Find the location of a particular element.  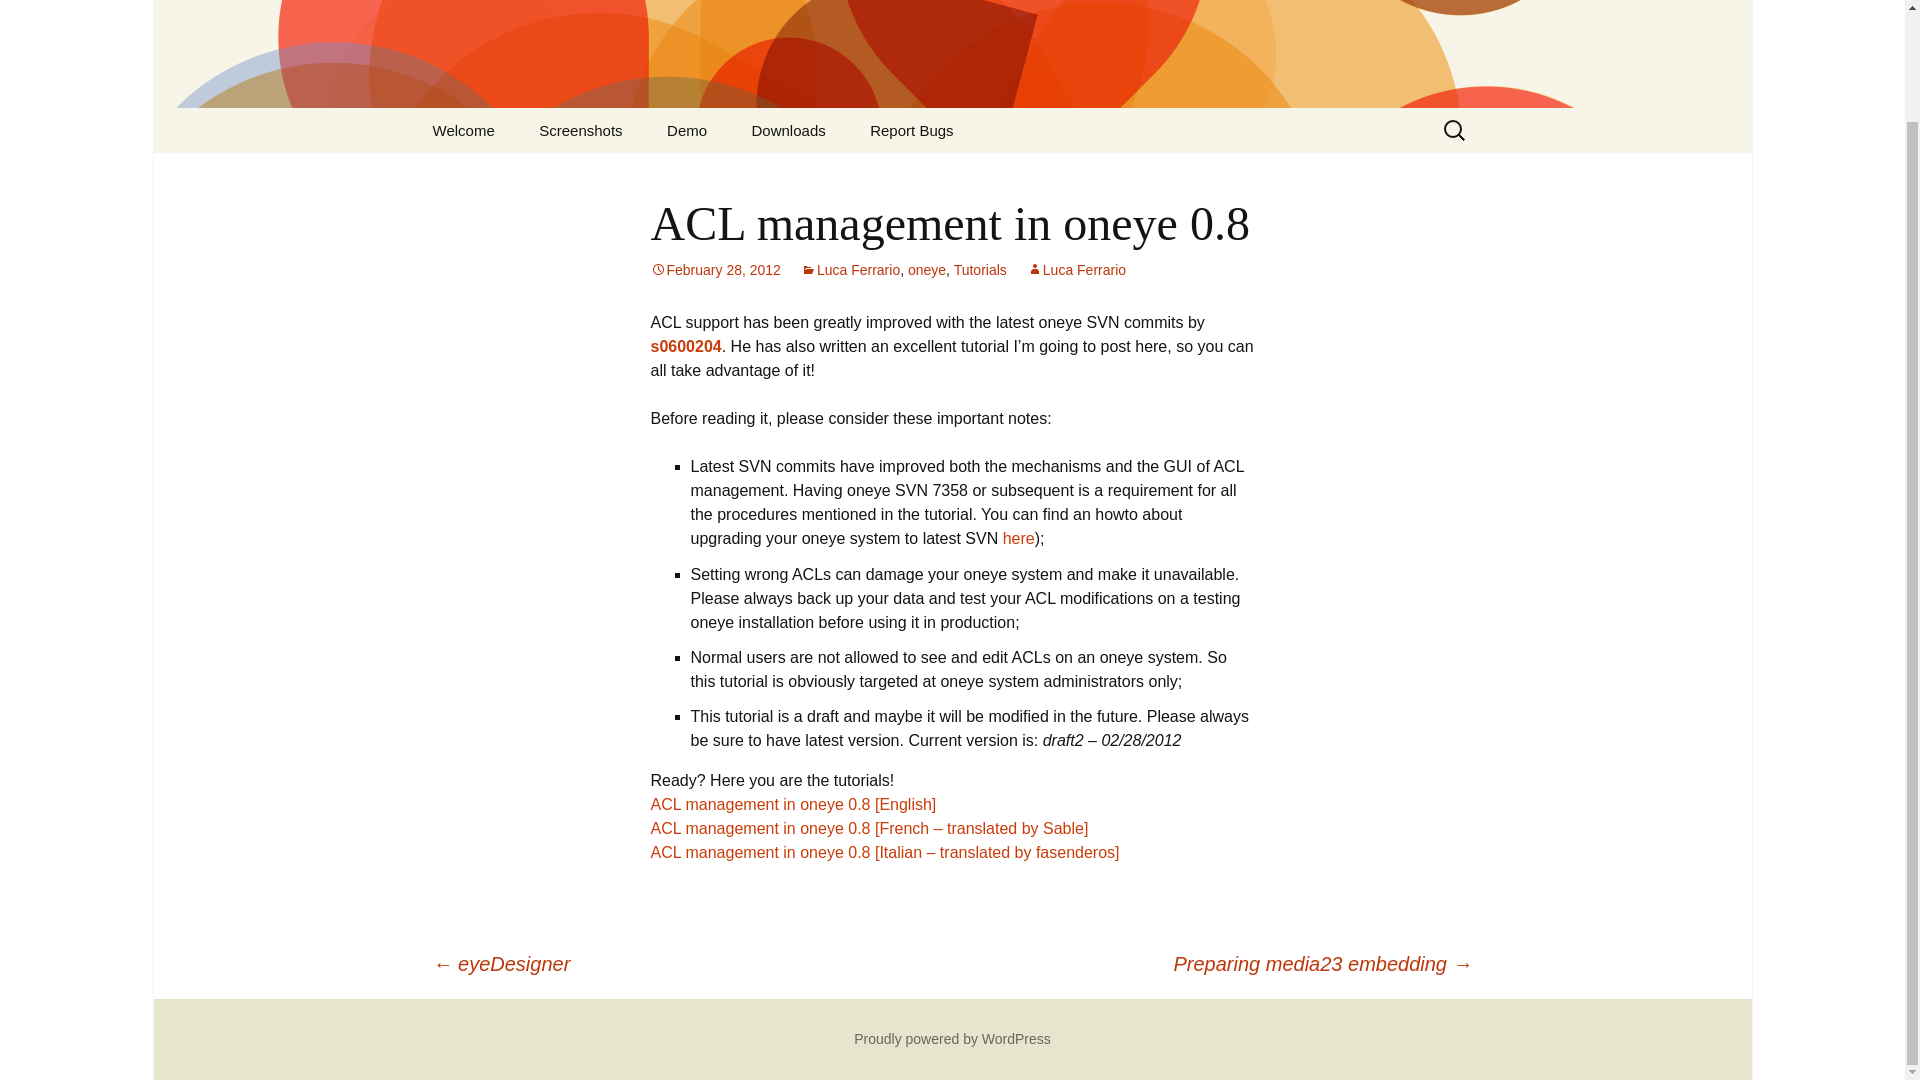

Luca Ferrario is located at coordinates (850, 270).